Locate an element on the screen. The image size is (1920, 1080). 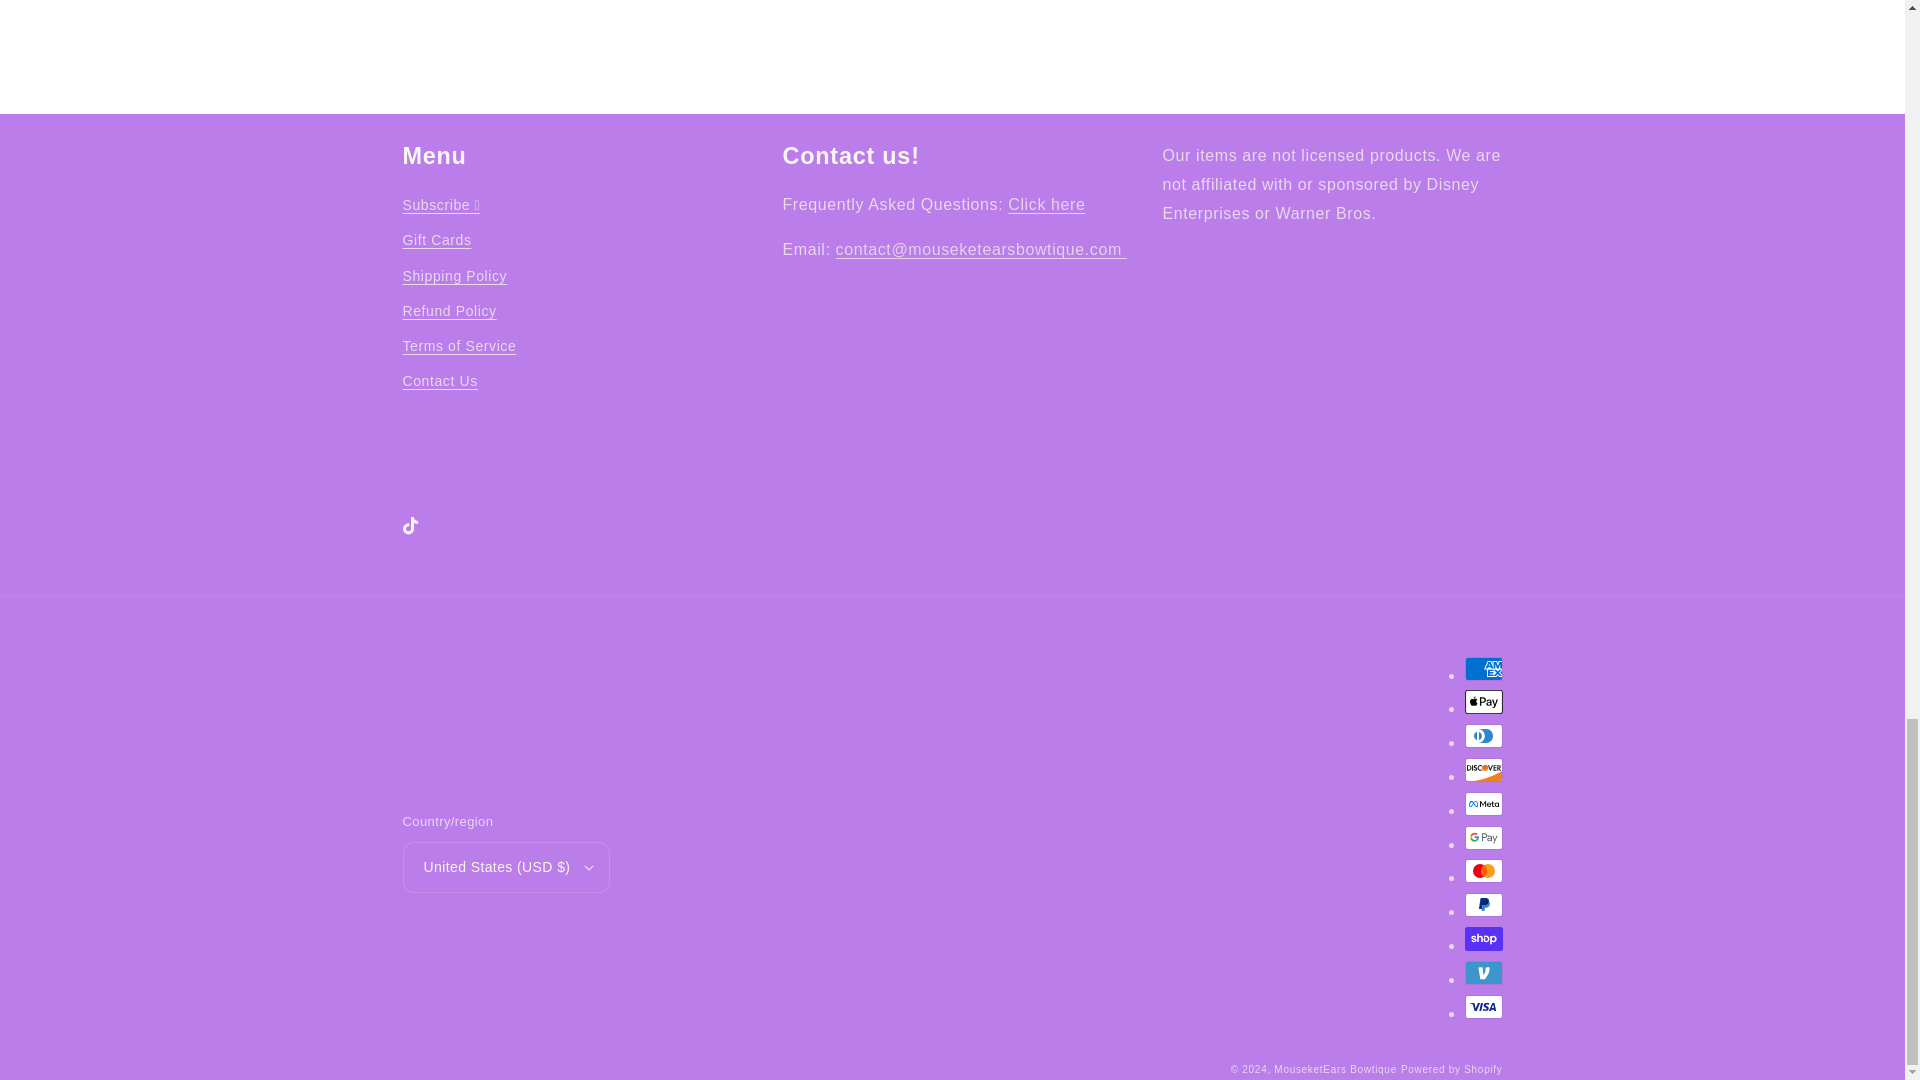
Discover is located at coordinates (1482, 770).